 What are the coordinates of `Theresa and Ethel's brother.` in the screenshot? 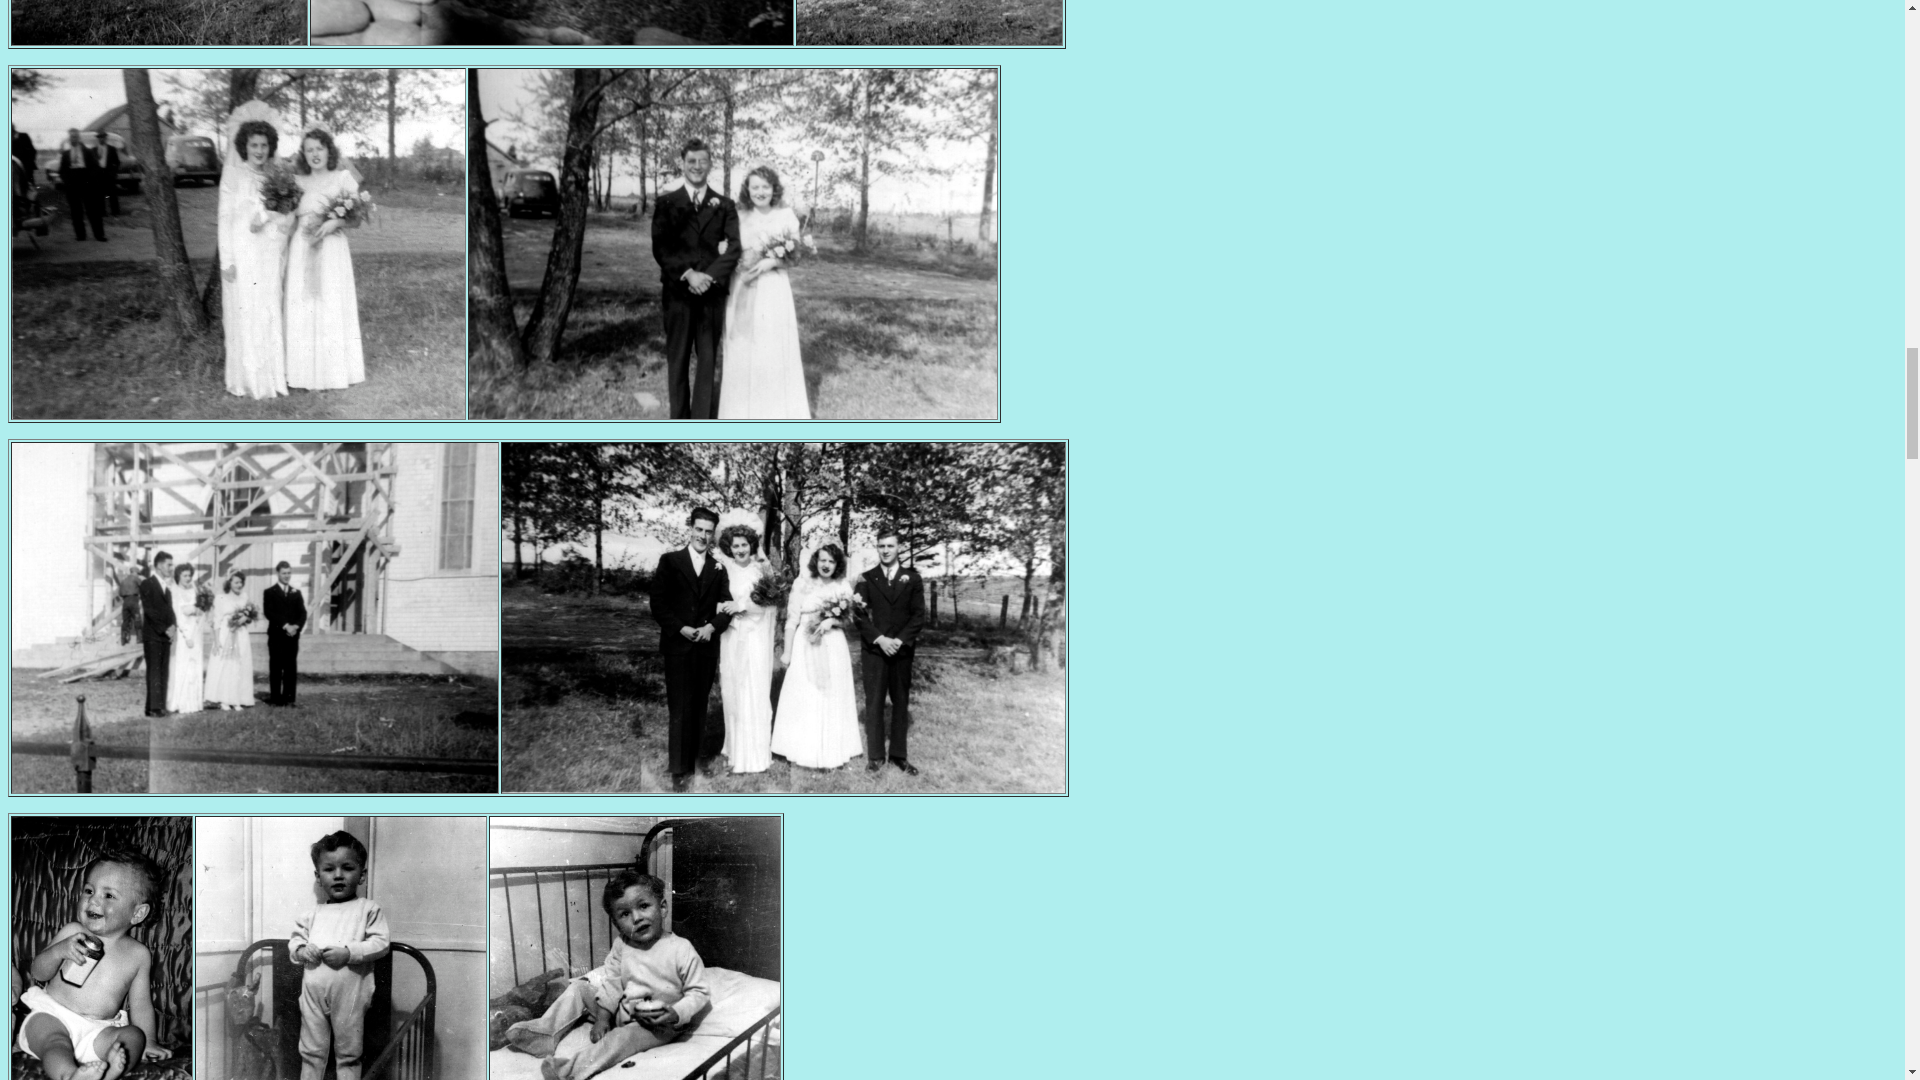 It's located at (732, 414).